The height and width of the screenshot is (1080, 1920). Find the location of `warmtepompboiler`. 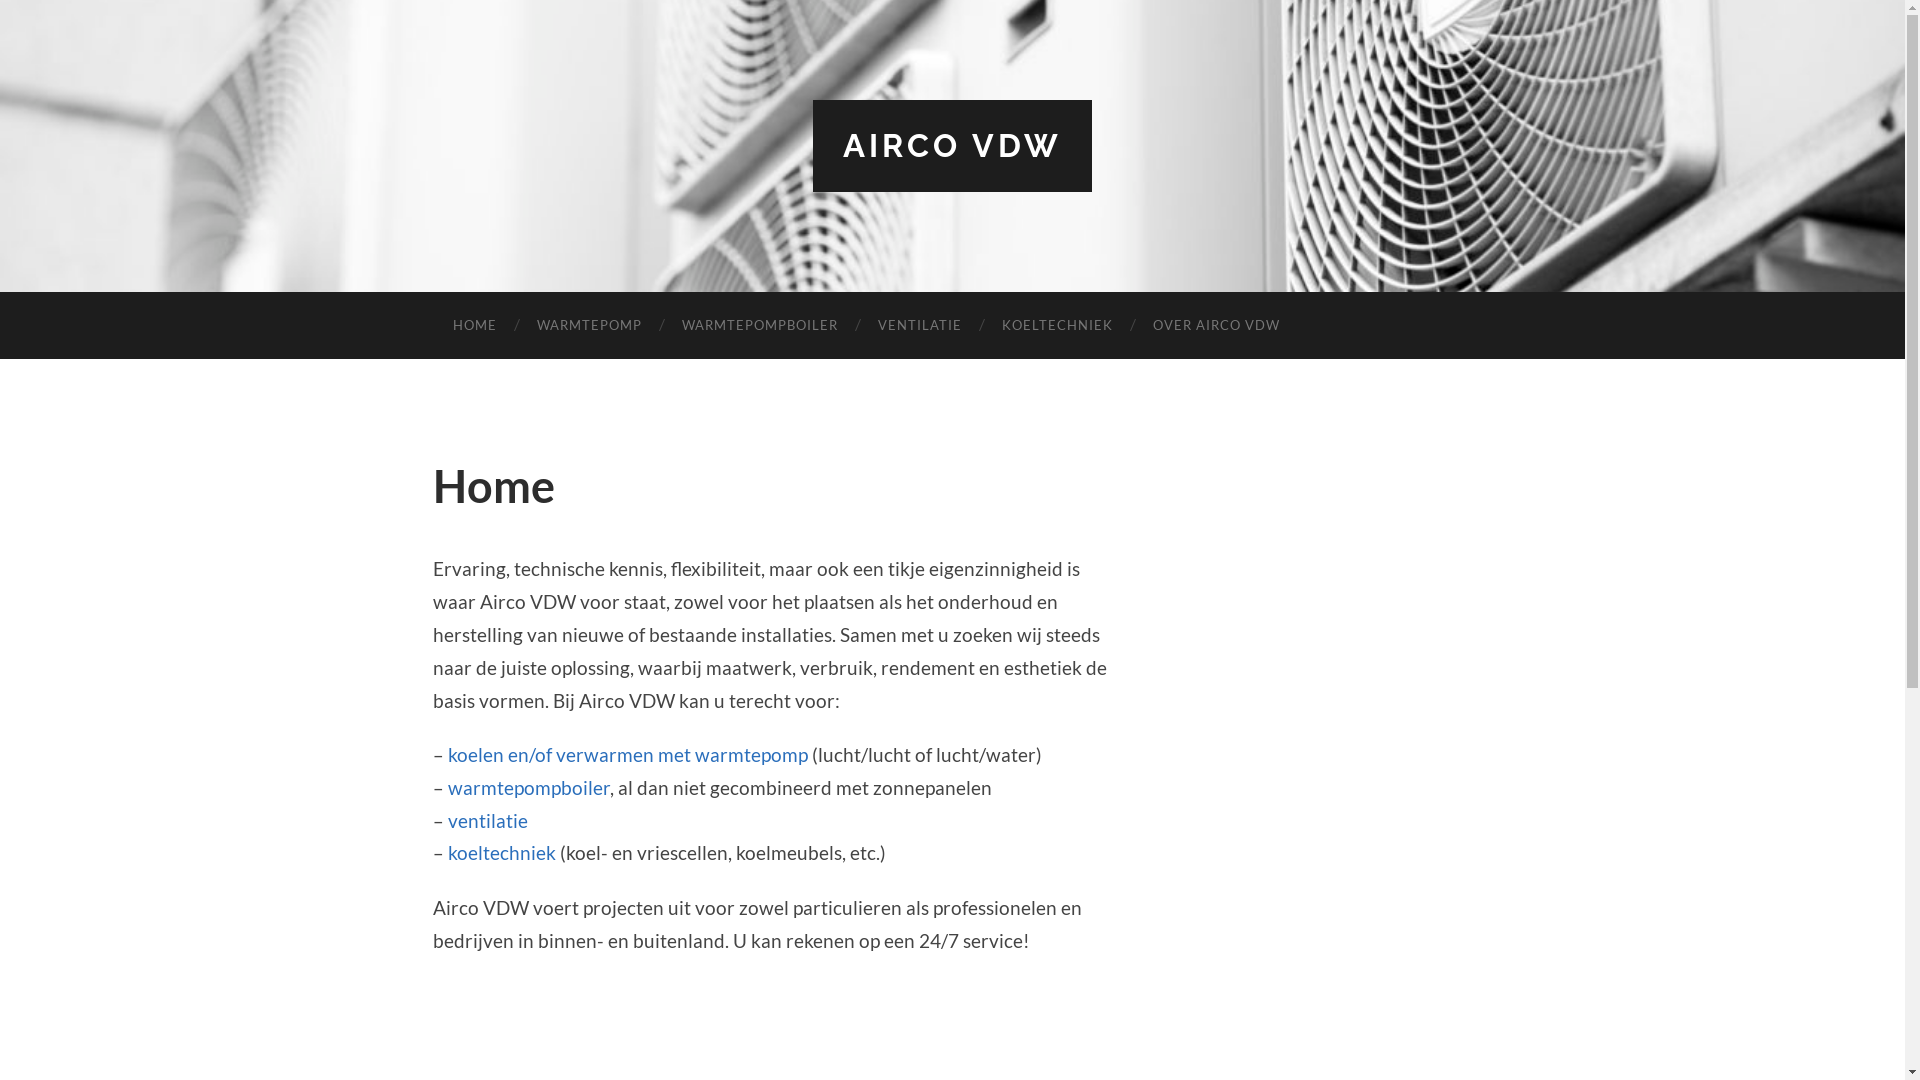

warmtepompboiler is located at coordinates (529, 788).